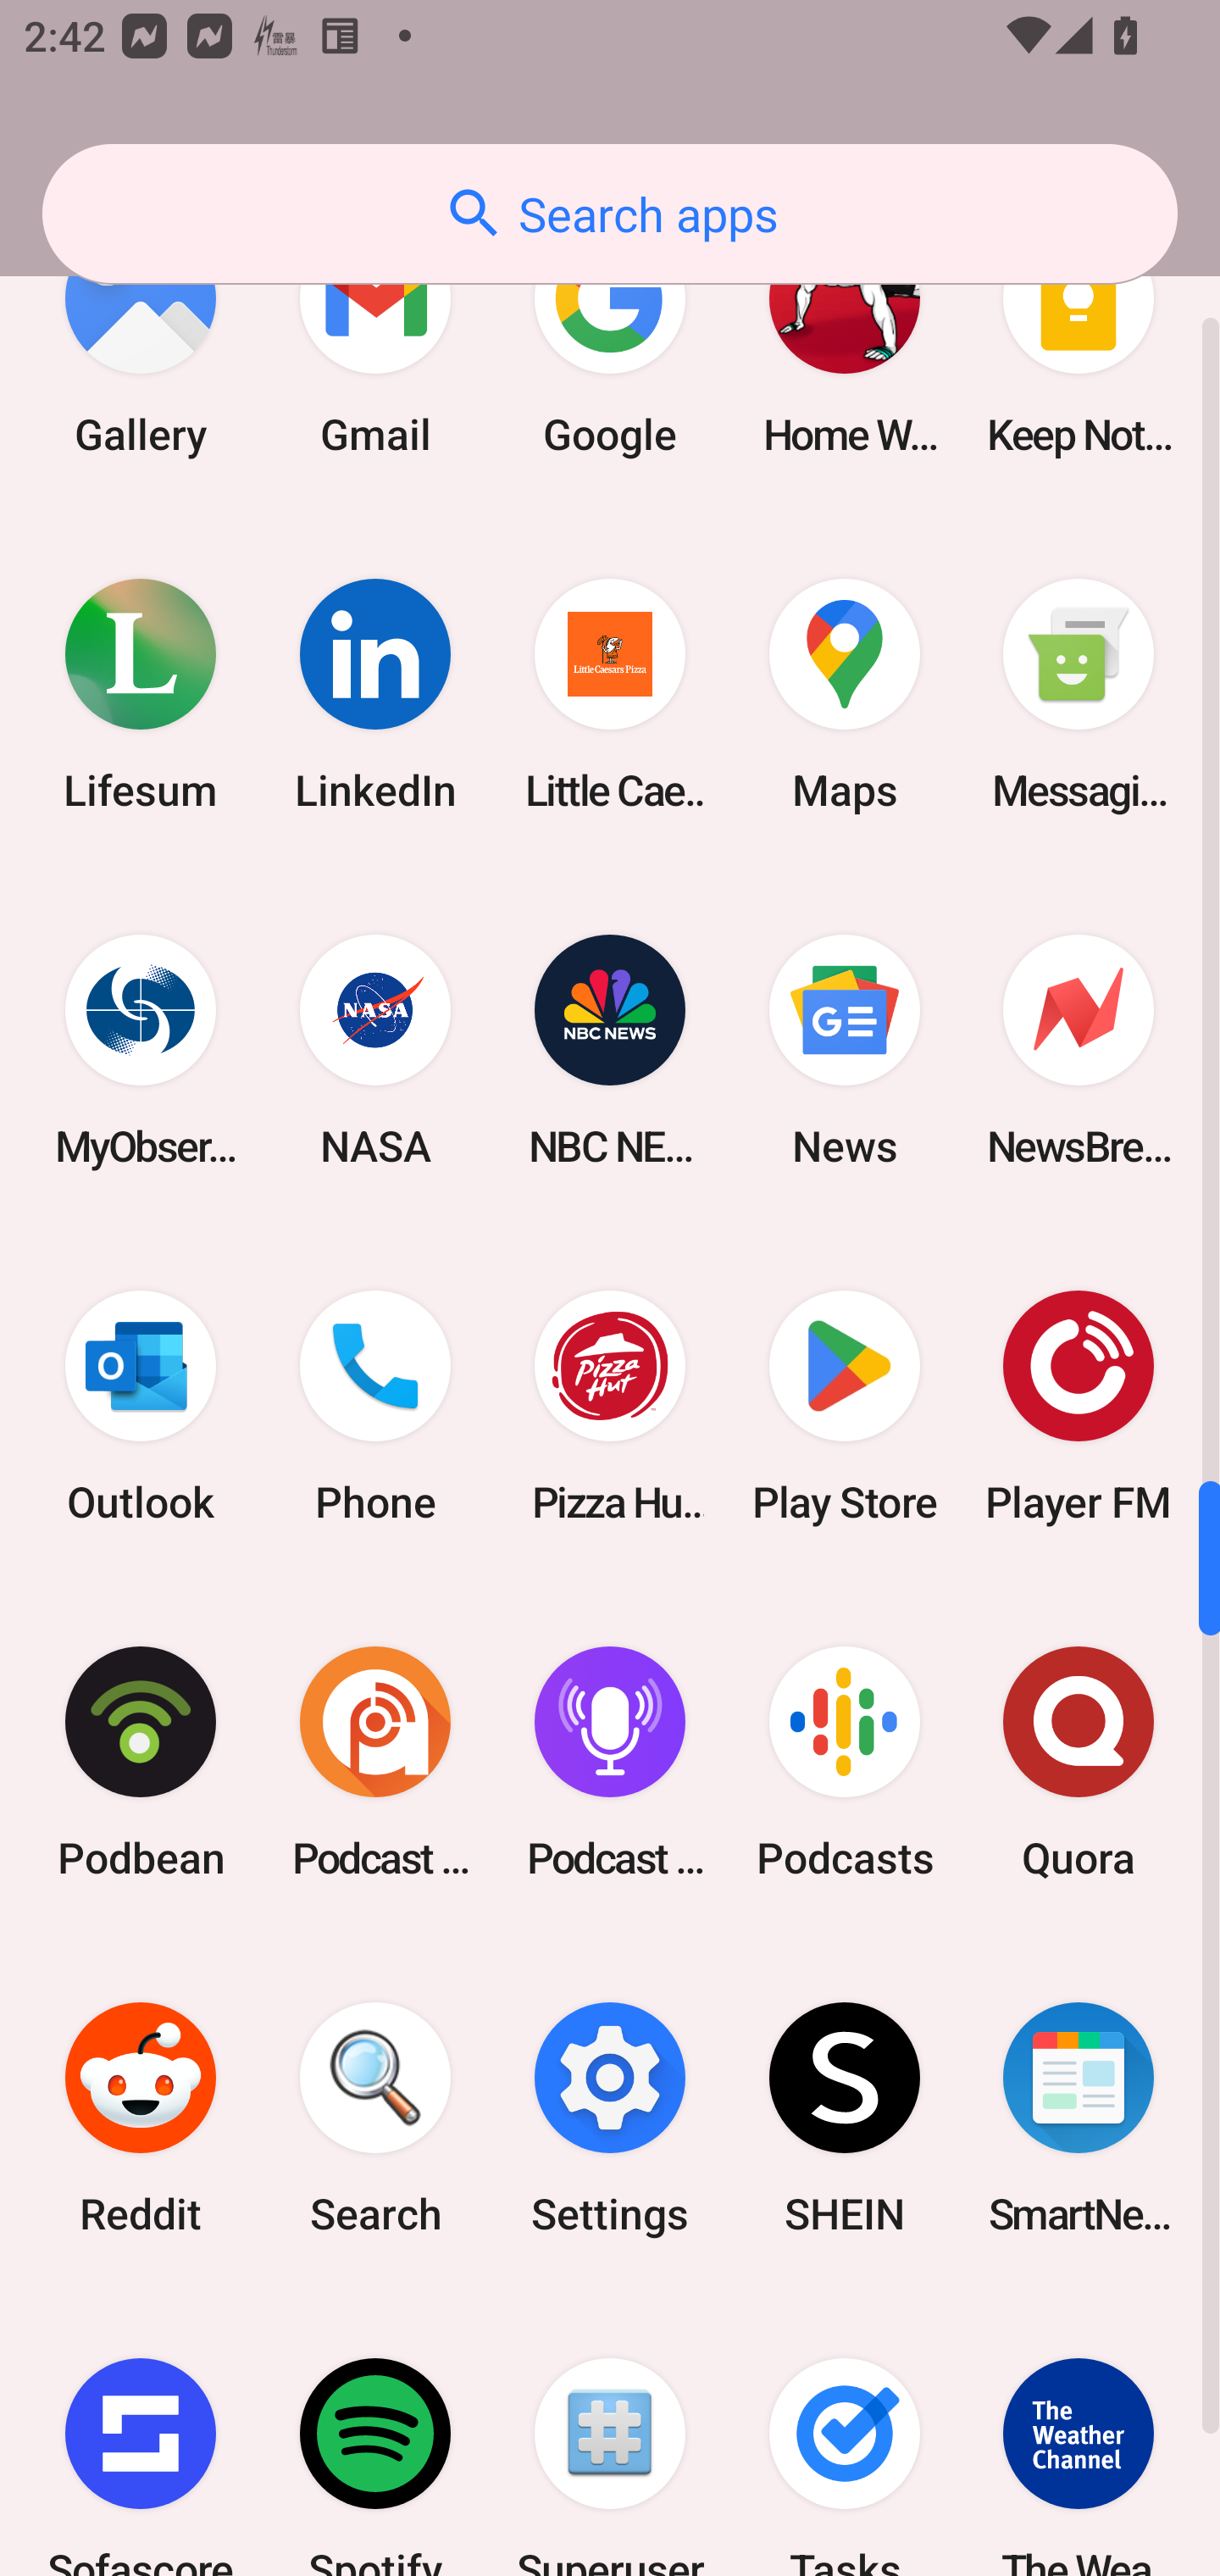 This screenshot has height=2576, width=1220. I want to click on SmartNews, so click(1079, 2117).